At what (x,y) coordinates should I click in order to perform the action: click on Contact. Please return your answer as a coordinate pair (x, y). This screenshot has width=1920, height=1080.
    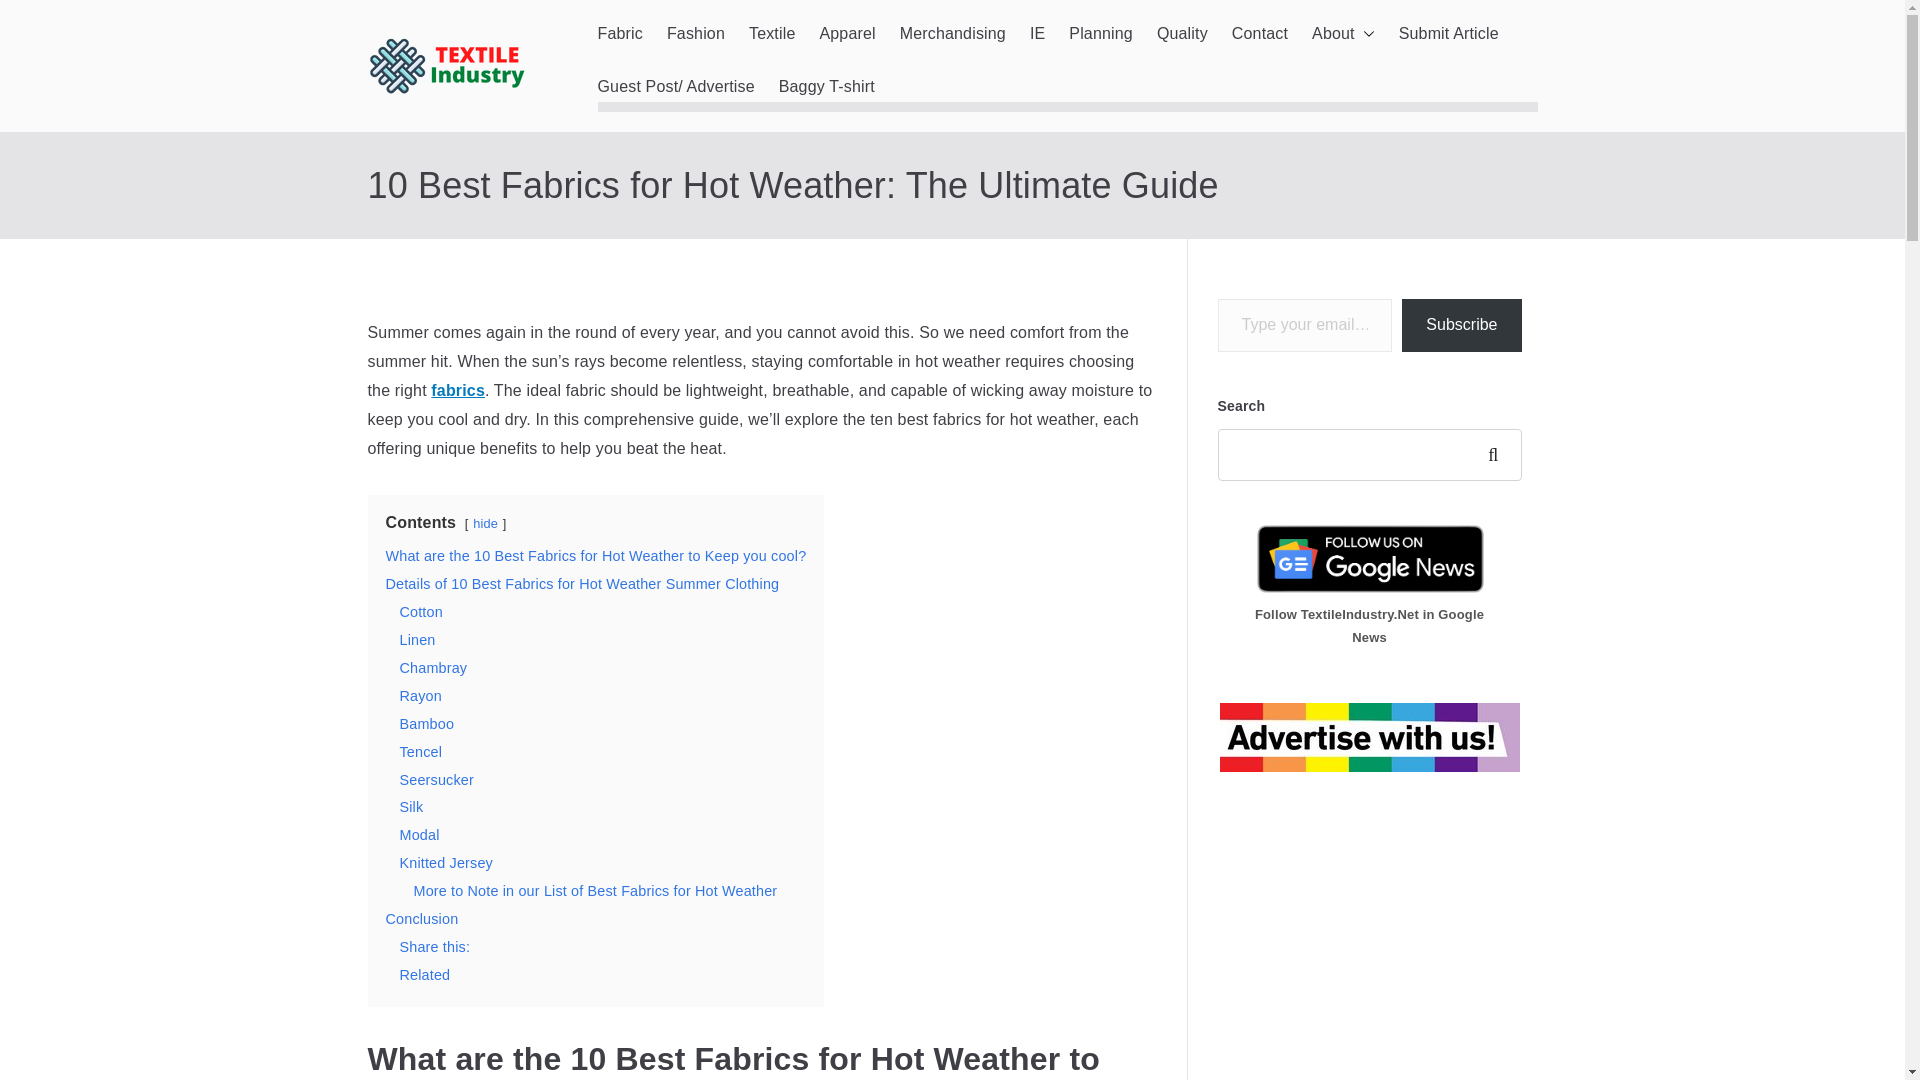
    Looking at the image, I should click on (1260, 34).